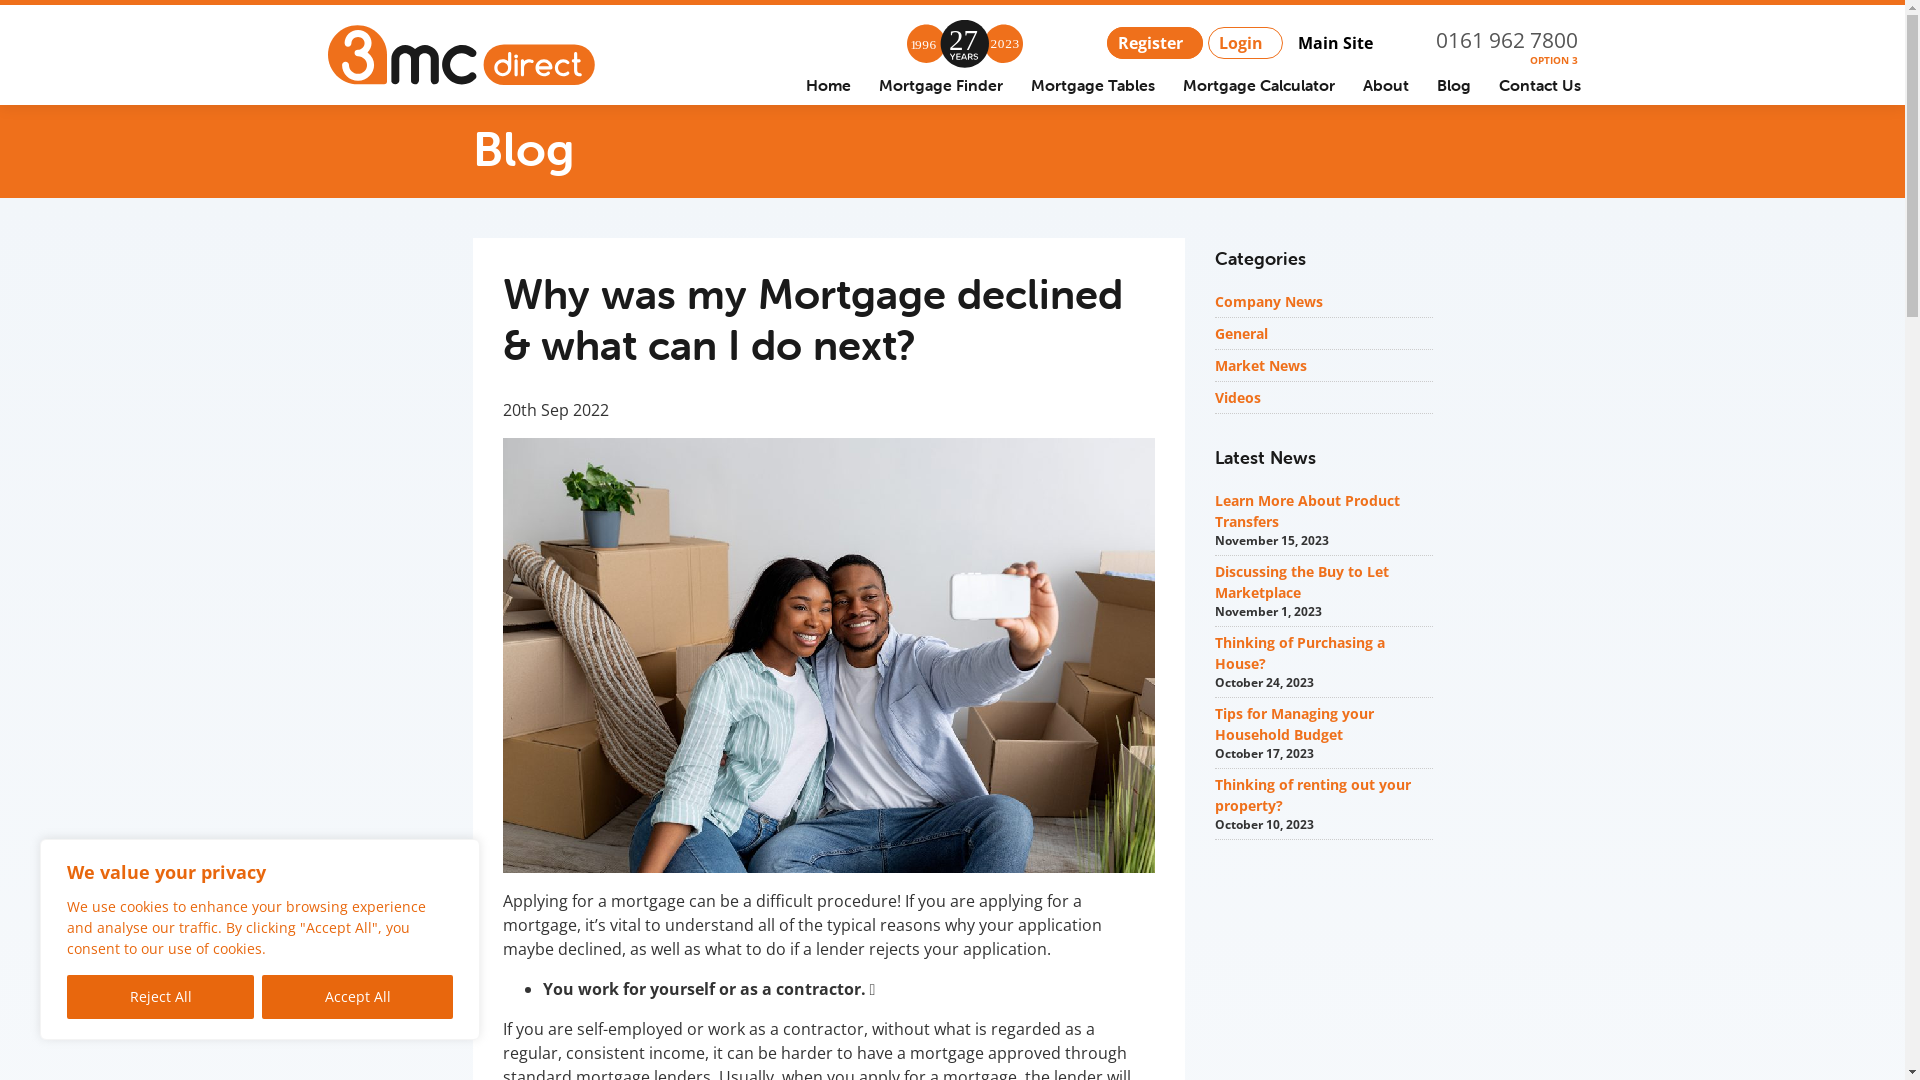  What do you see at coordinates (1242, 334) in the screenshot?
I see `General` at bounding box center [1242, 334].